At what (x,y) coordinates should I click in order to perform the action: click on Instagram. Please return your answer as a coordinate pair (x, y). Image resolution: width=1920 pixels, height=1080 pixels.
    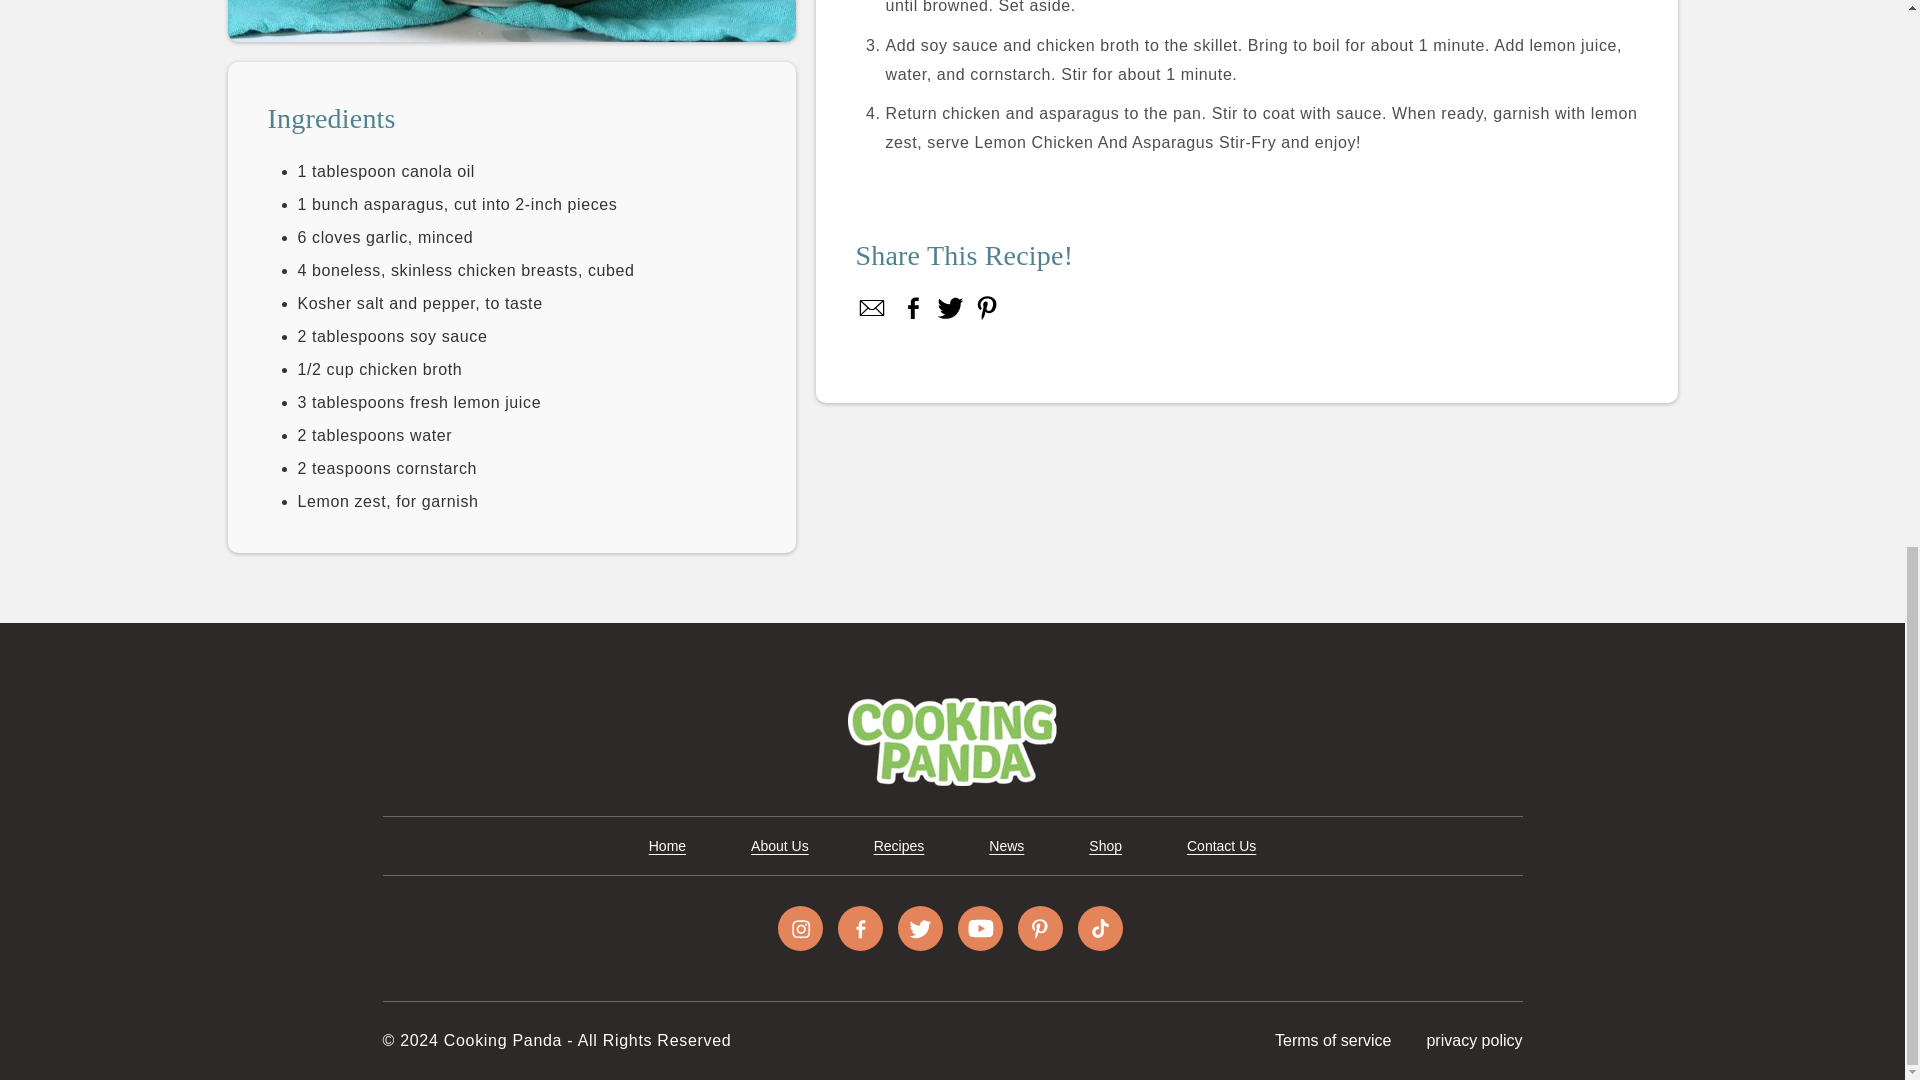
    Looking at the image, I should click on (800, 928).